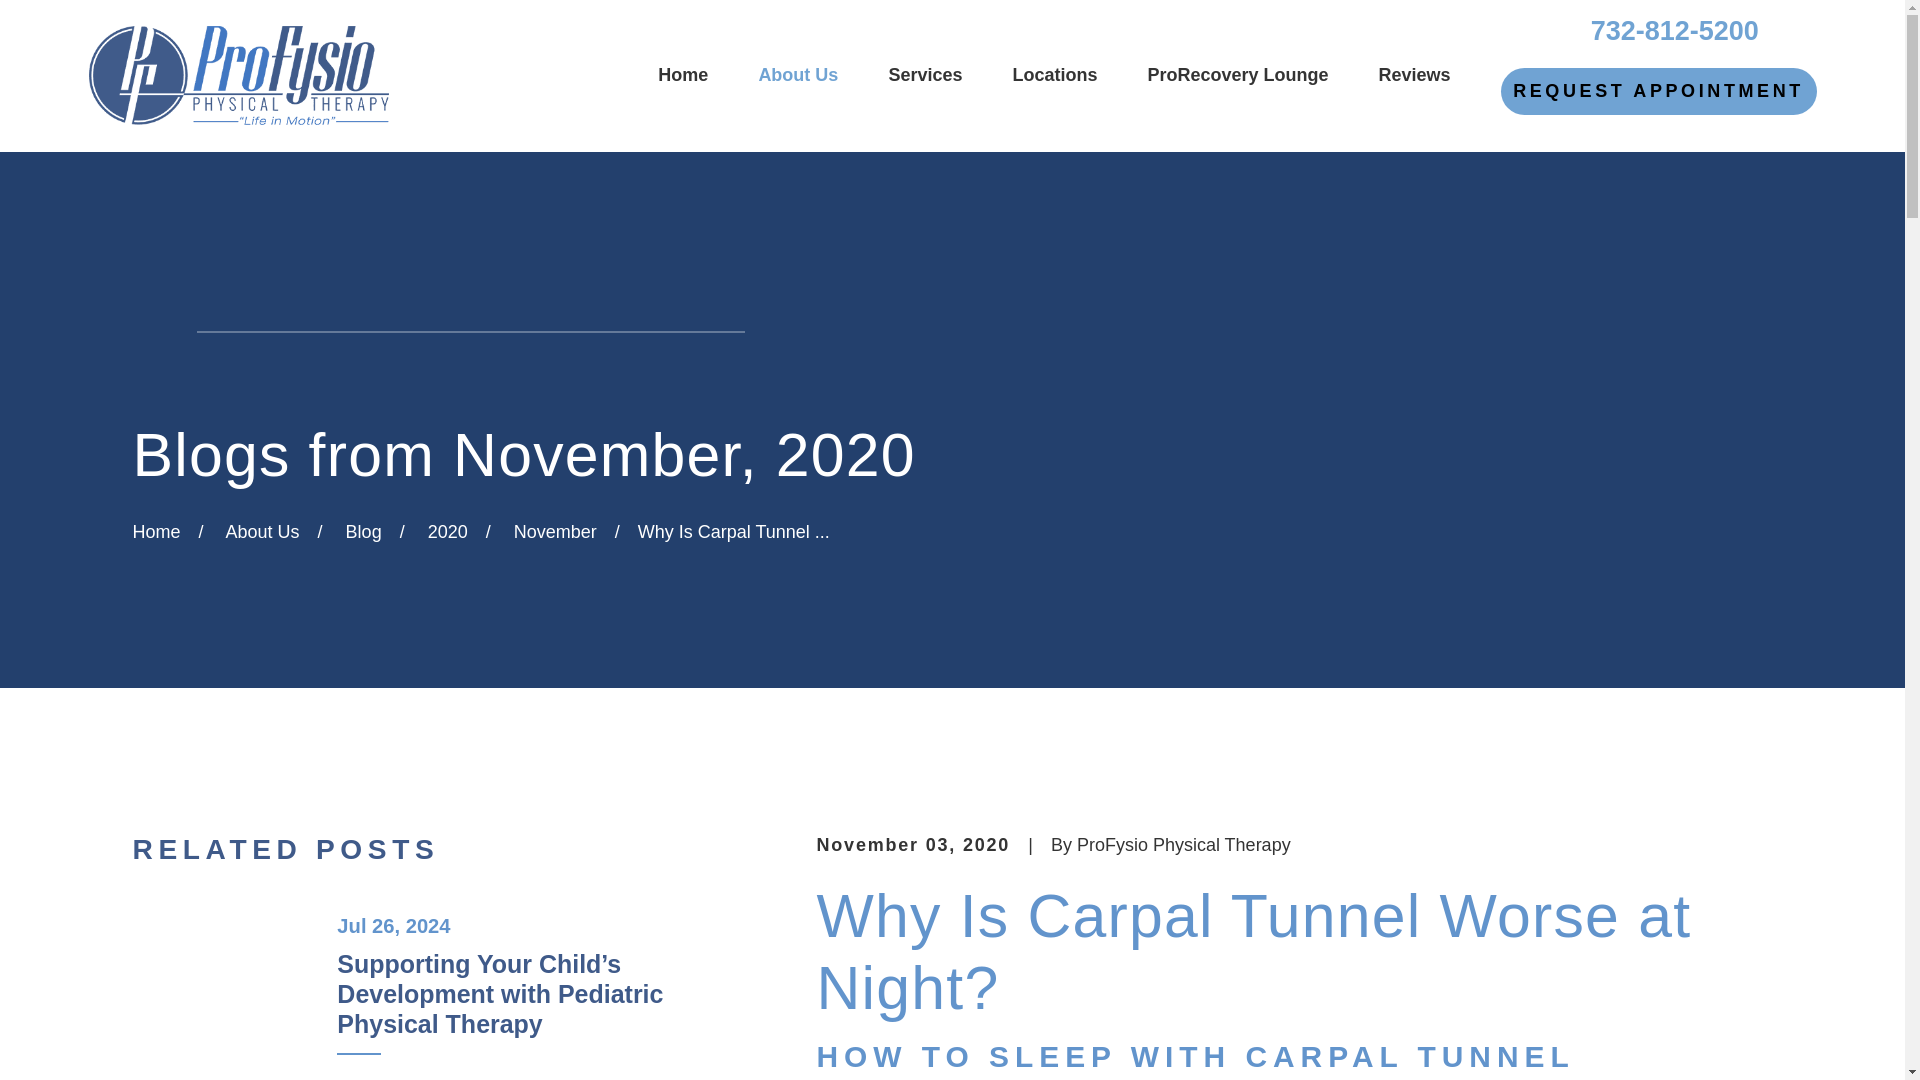 Image resolution: width=1920 pixels, height=1080 pixels. I want to click on Home, so click(238, 76).